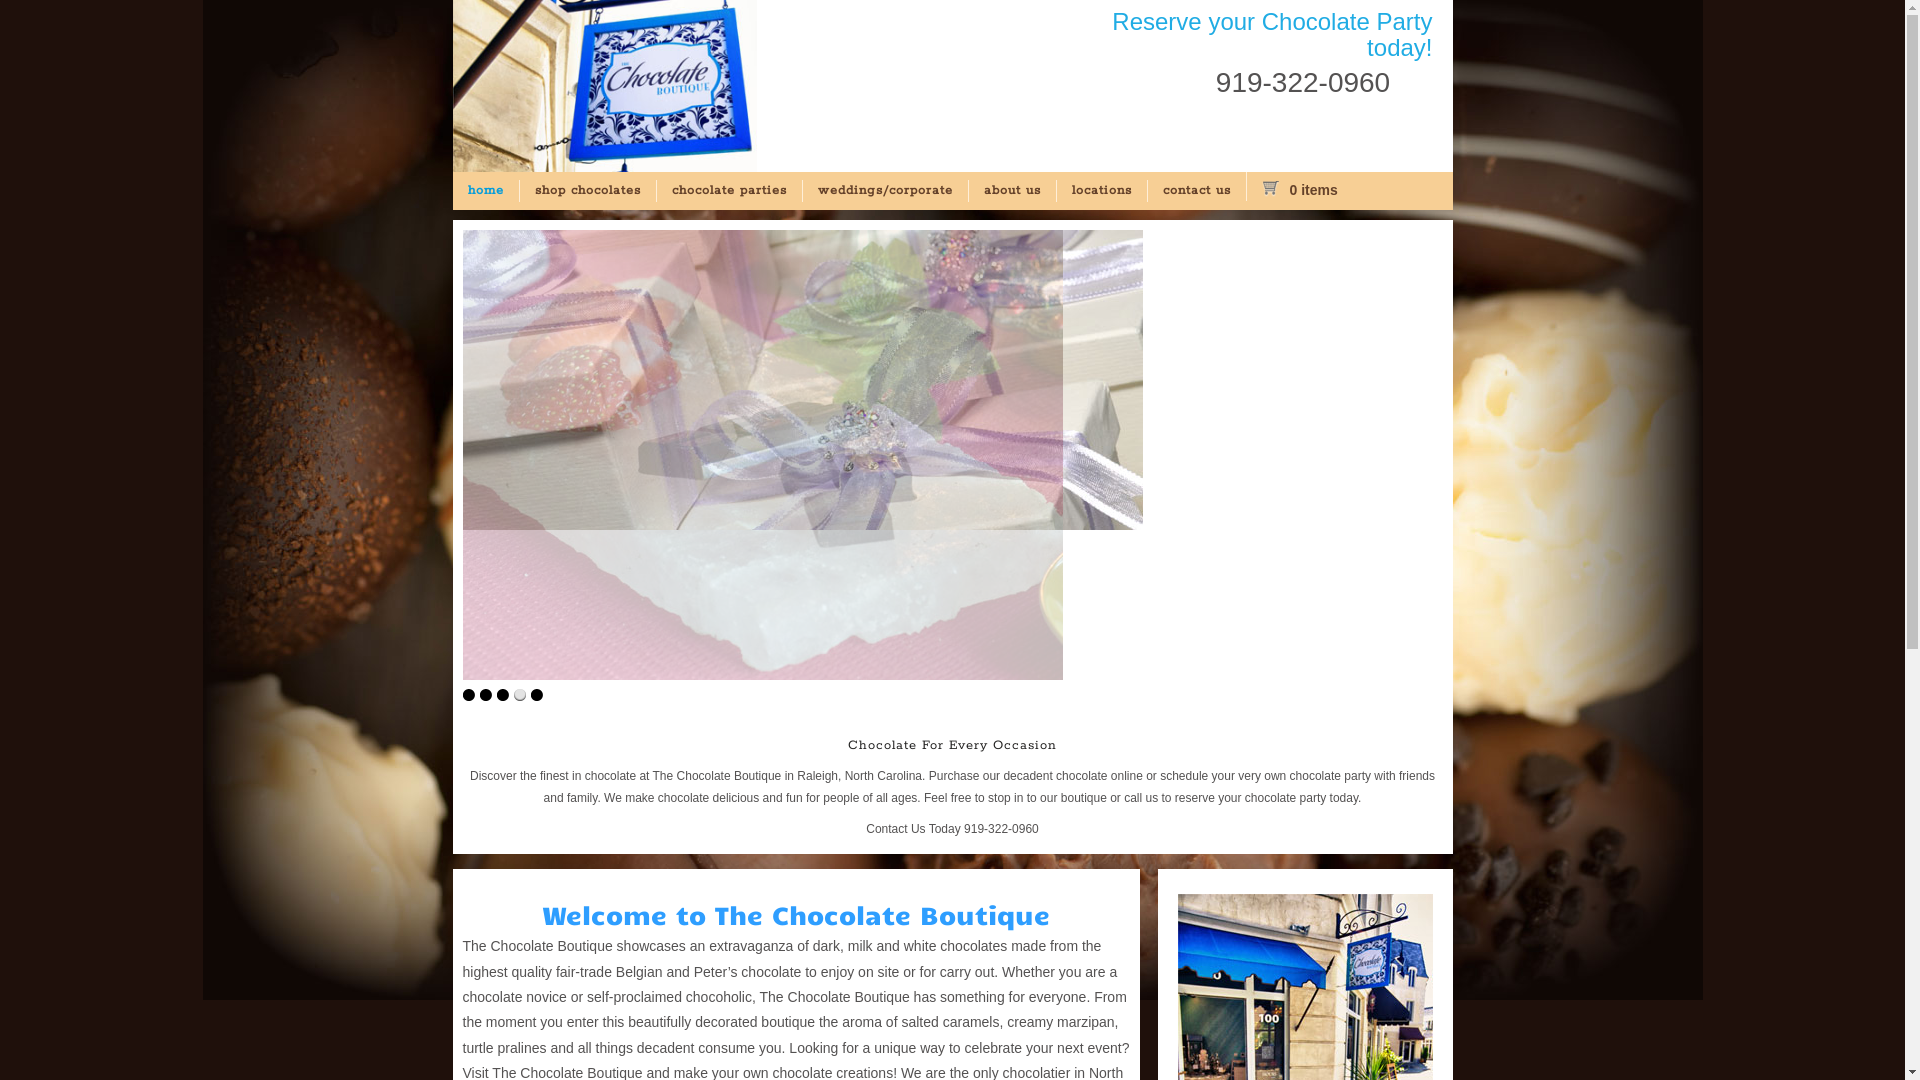 Image resolution: width=1920 pixels, height=1080 pixels. What do you see at coordinates (1012, 191) in the screenshot?
I see `about us` at bounding box center [1012, 191].